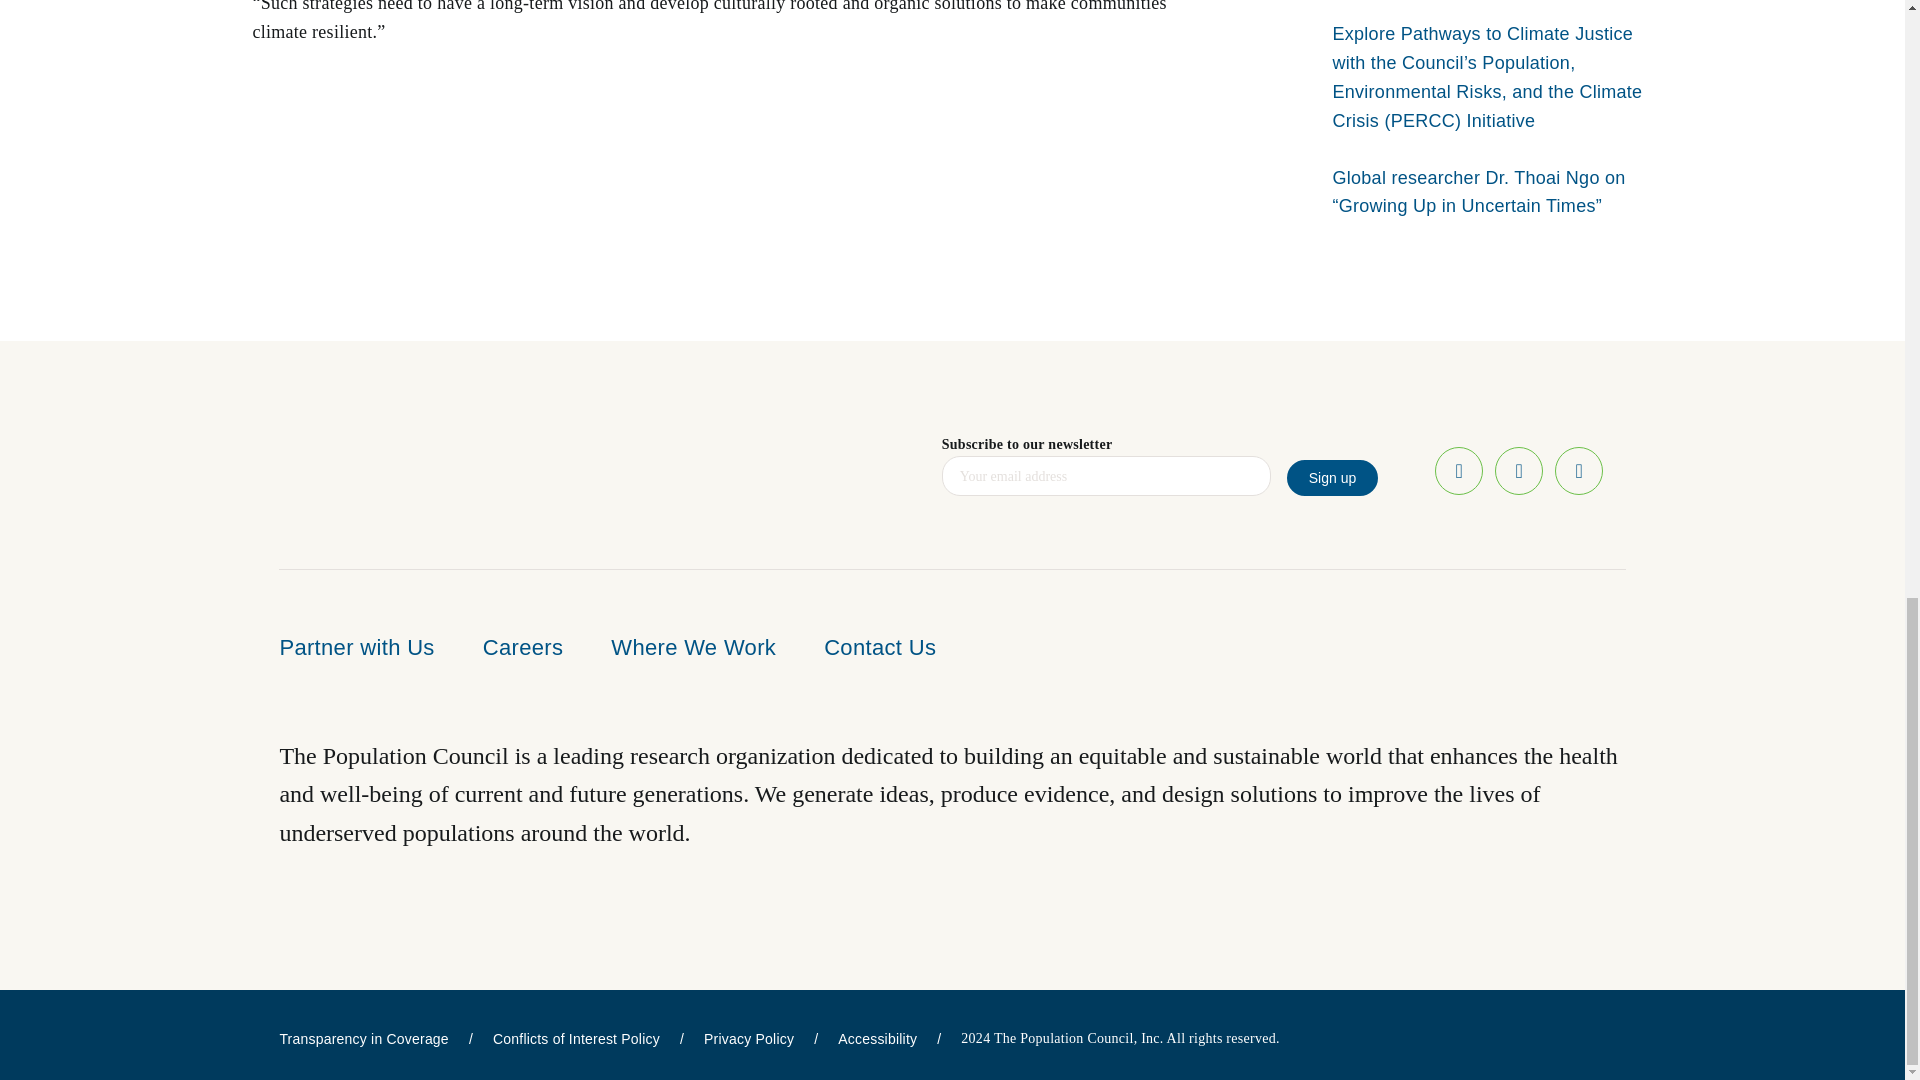 The image size is (1920, 1080). What do you see at coordinates (1579, 470) in the screenshot?
I see `LinkedIn` at bounding box center [1579, 470].